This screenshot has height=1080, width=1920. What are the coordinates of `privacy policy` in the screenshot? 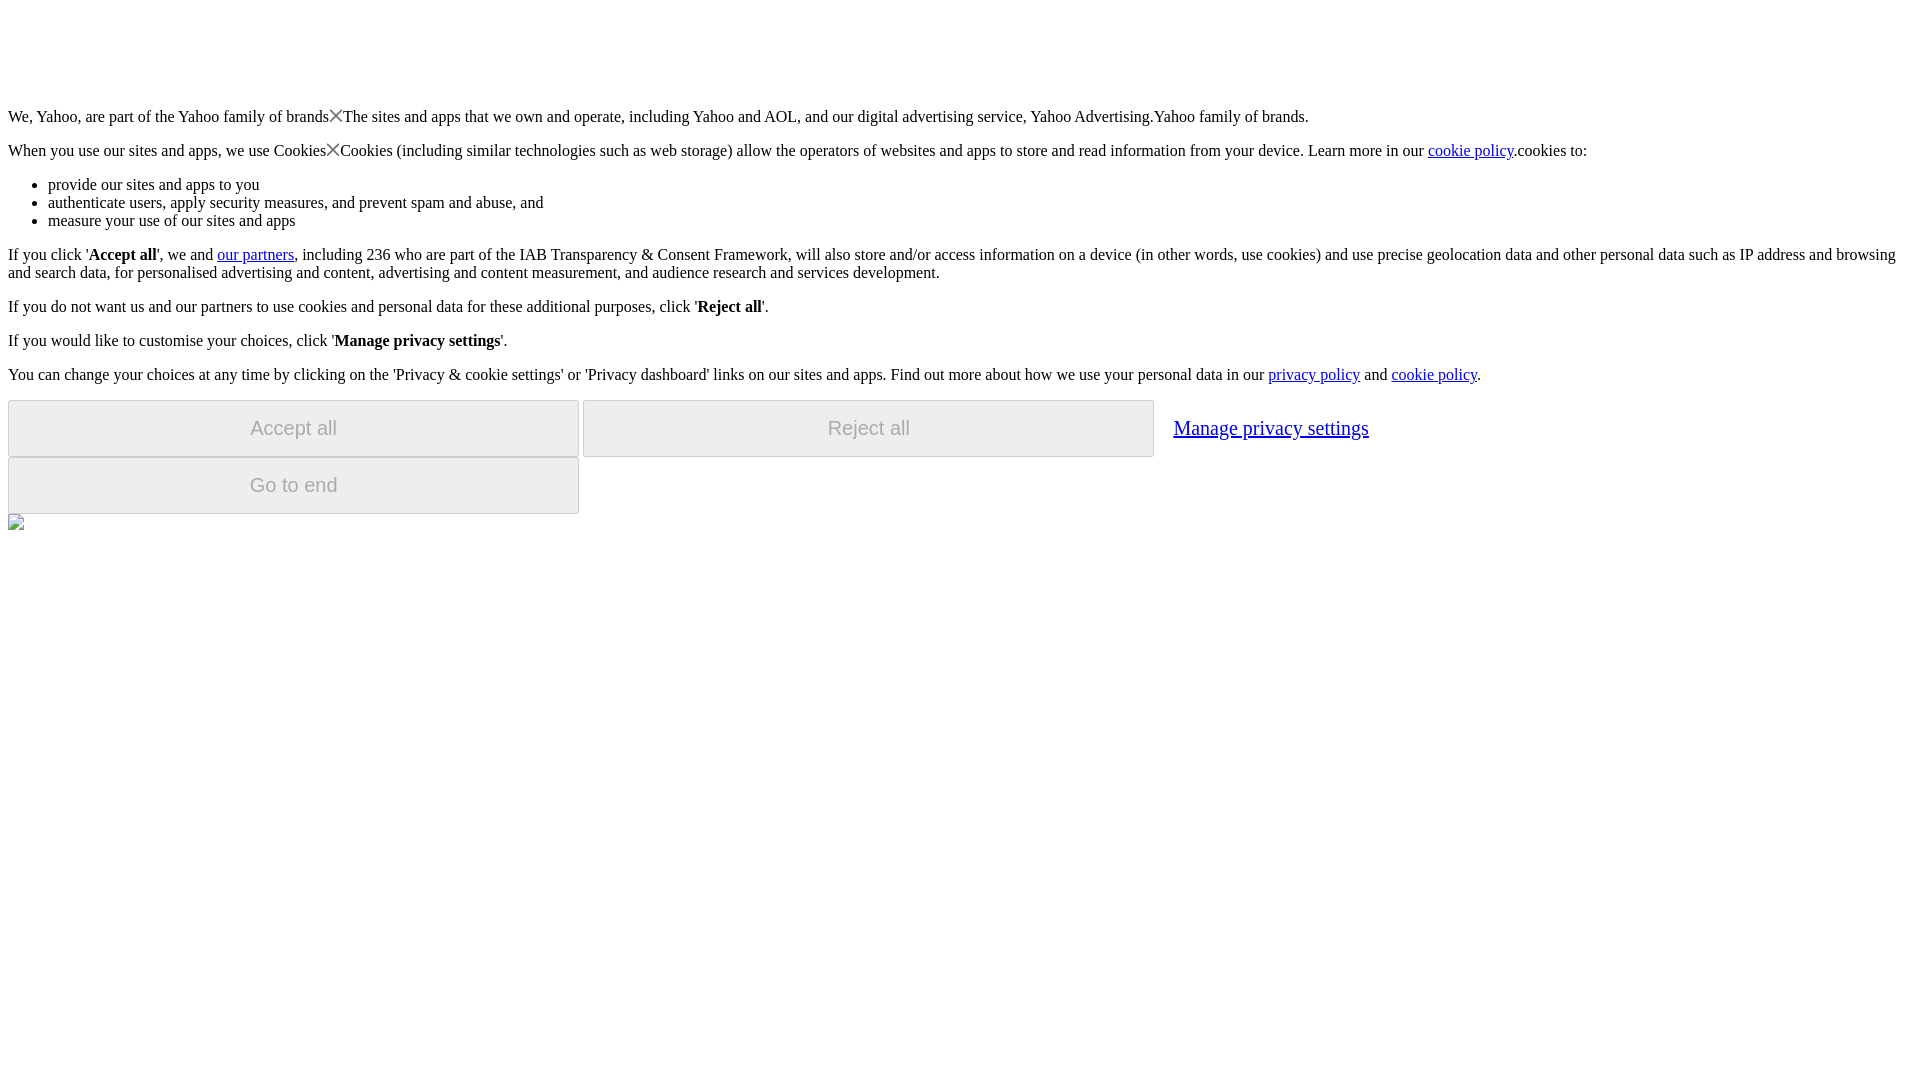 It's located at (1313, 374).